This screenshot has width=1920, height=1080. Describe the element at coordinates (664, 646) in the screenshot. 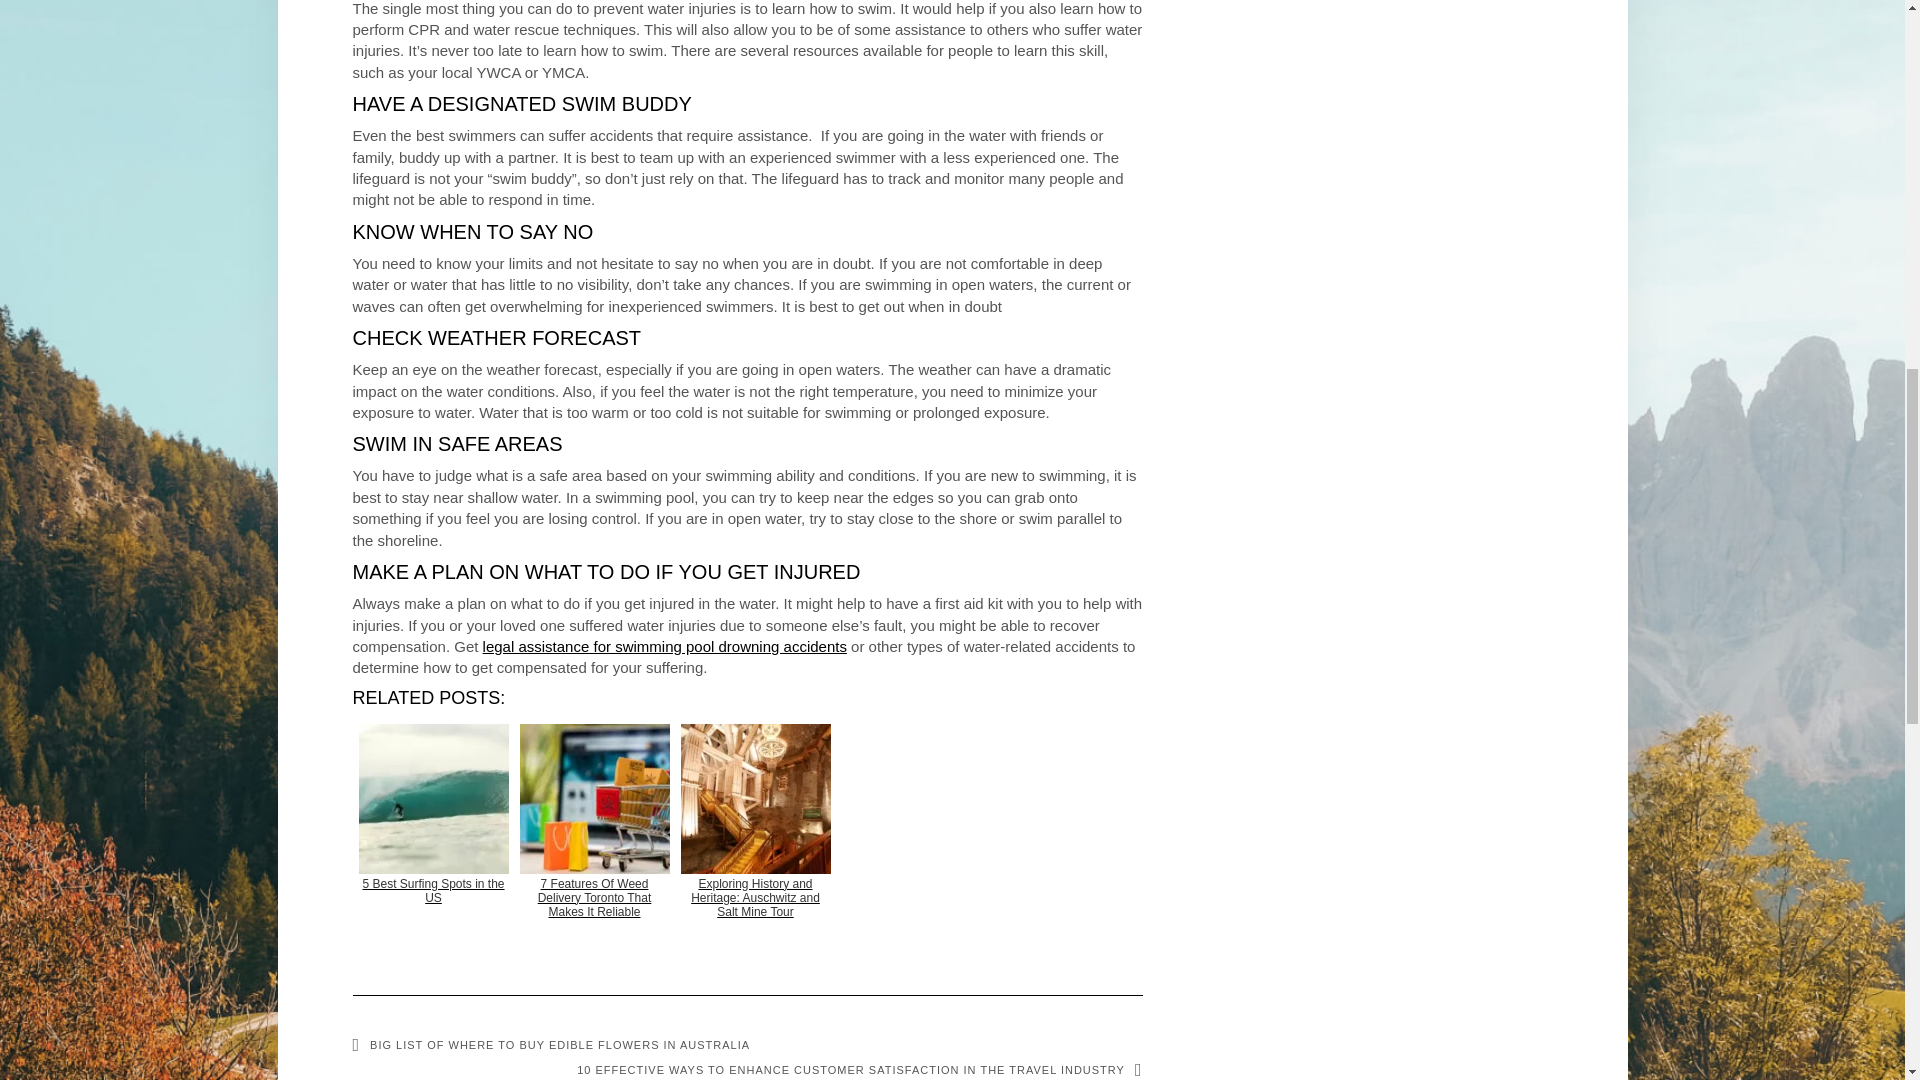

I see `legal assistance for swimming pool drowning accidents` at that location.